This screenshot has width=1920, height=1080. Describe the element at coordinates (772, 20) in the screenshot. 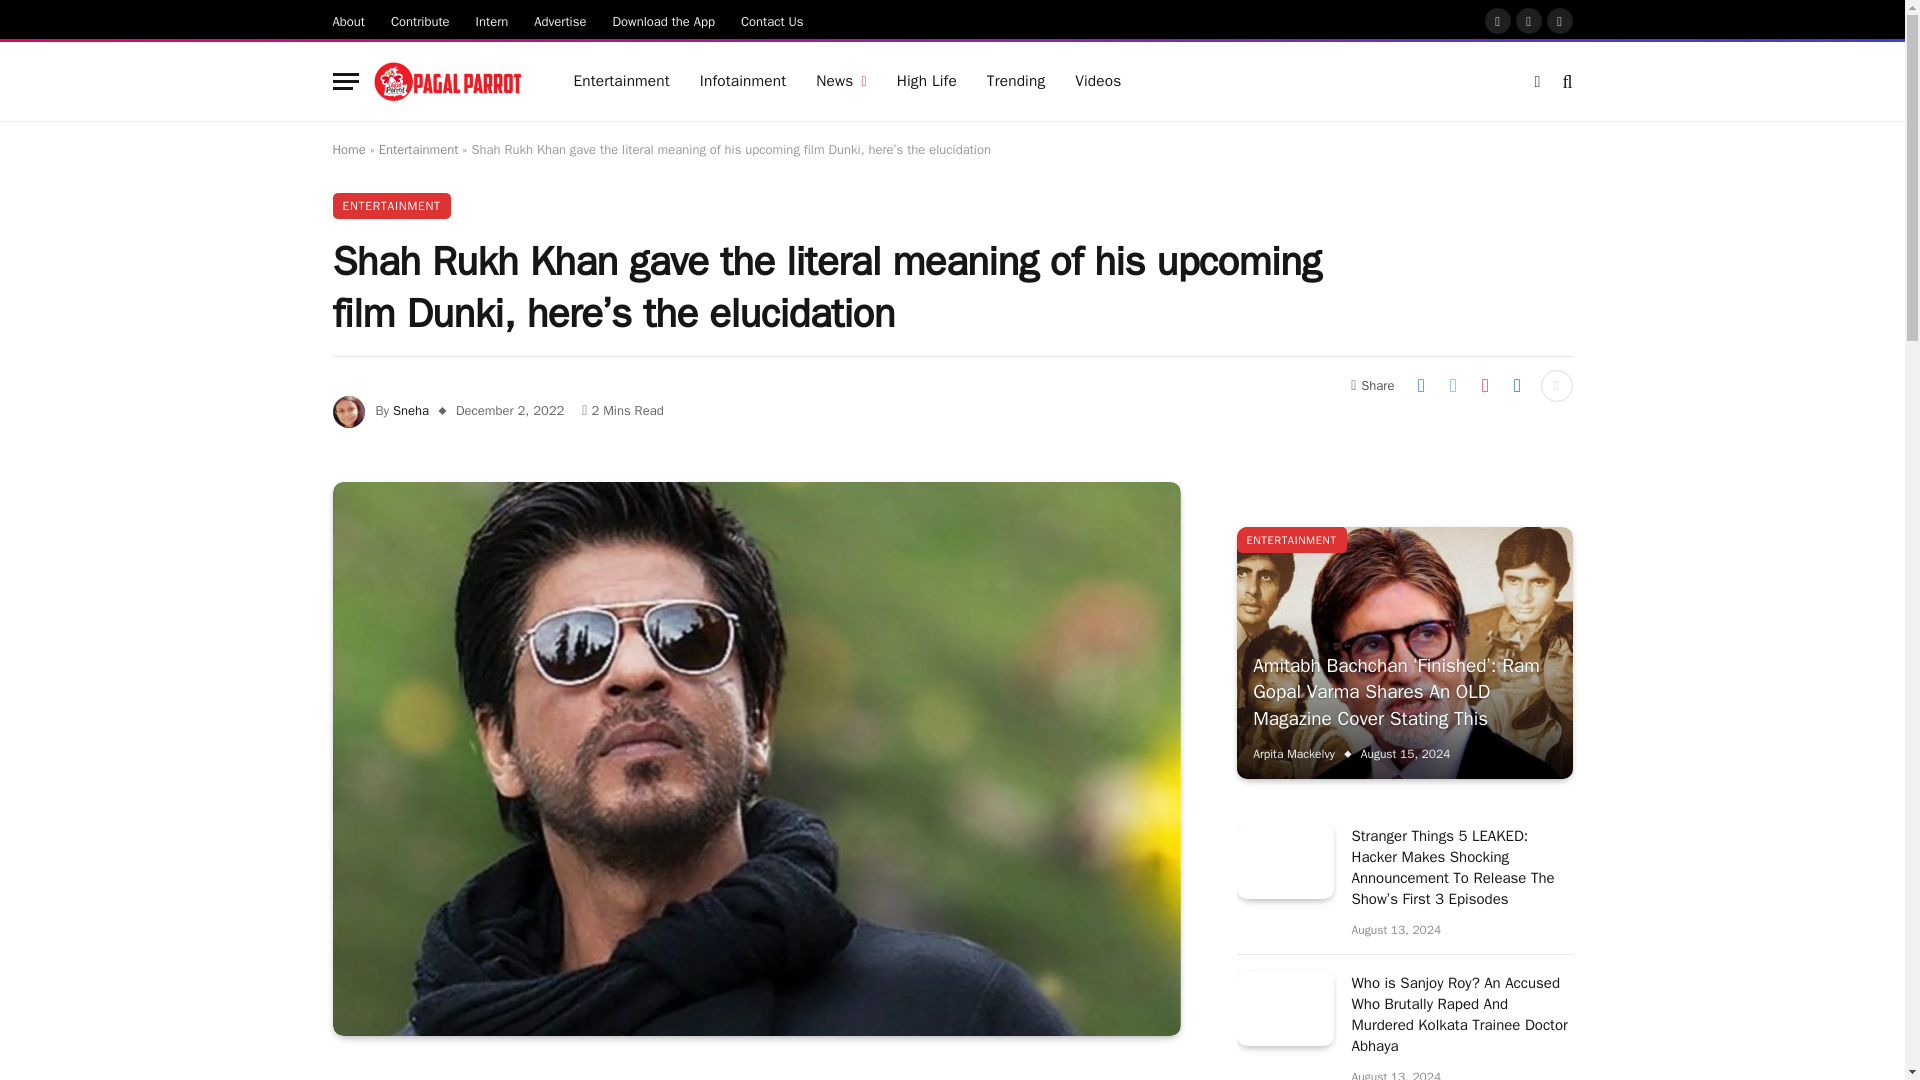

I see `Contact Us` at that location.